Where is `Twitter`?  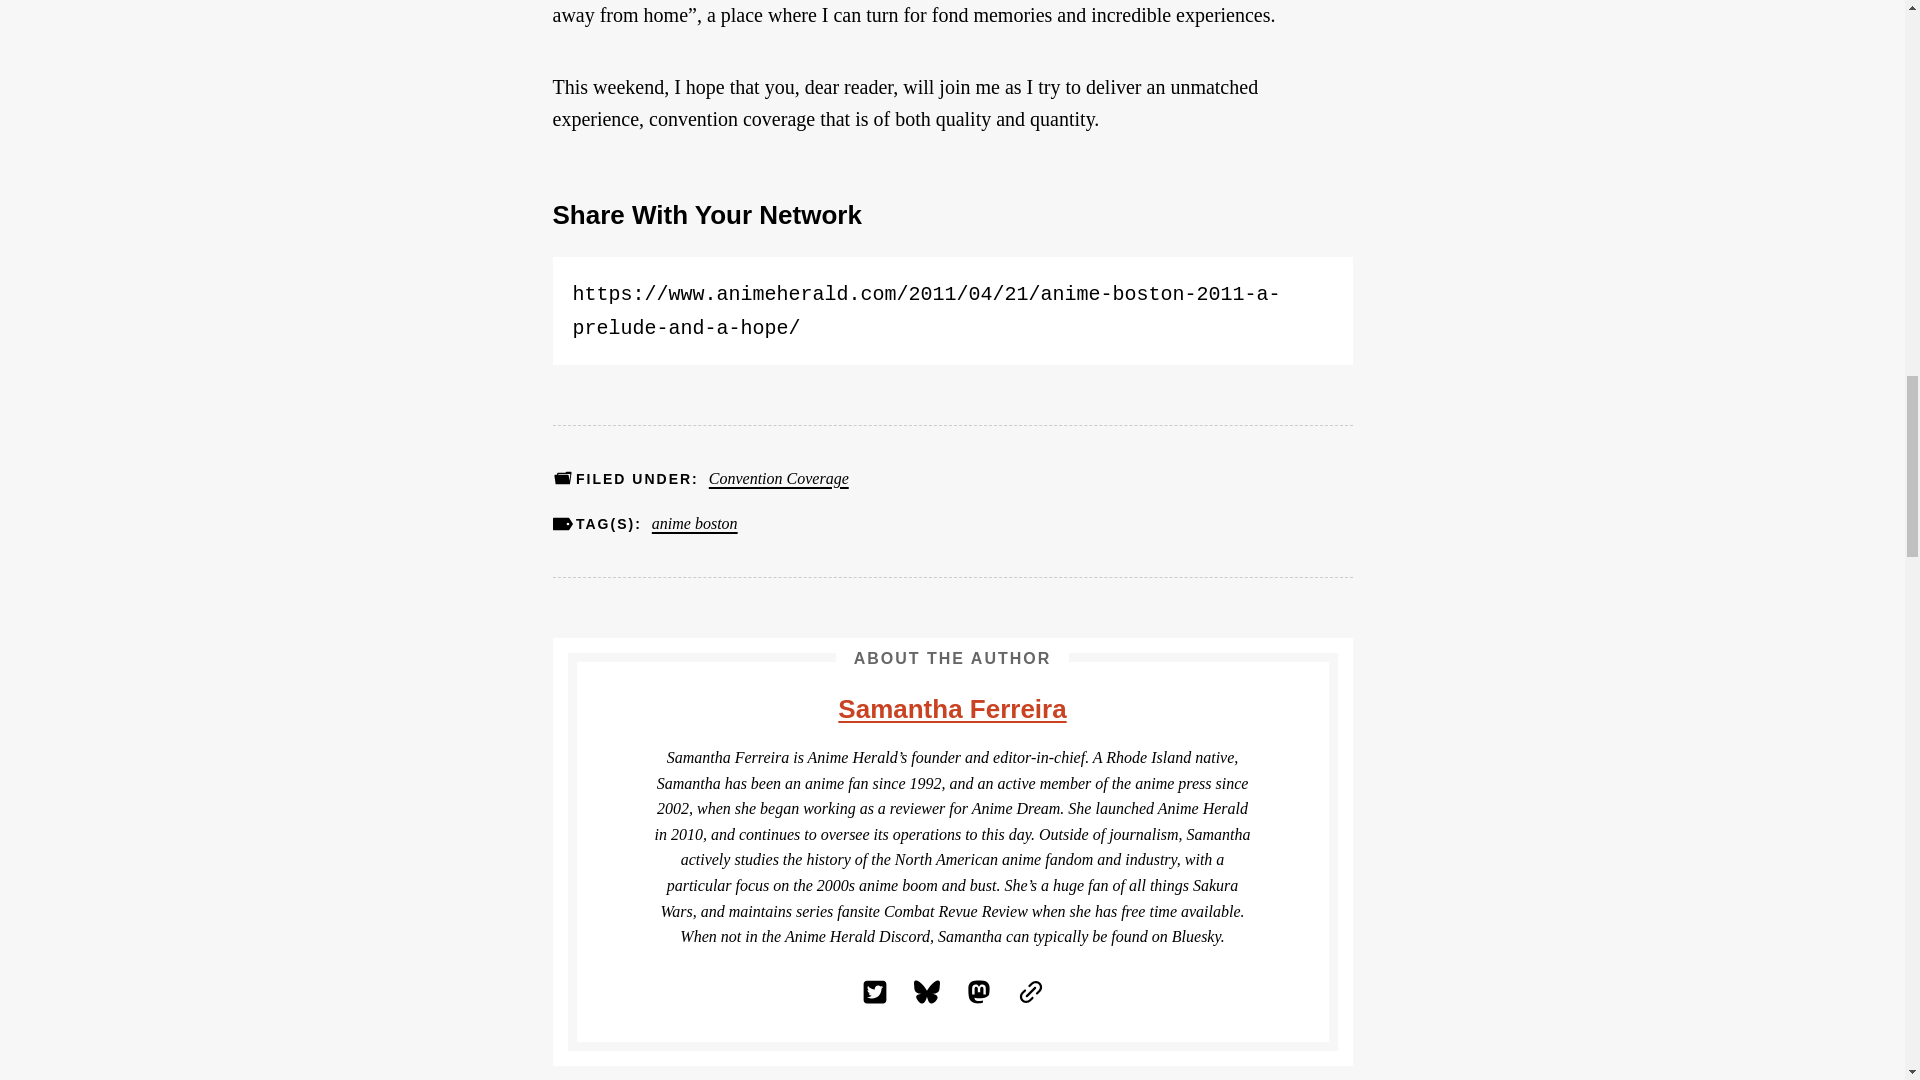 Twitter is located at coordinates (874, 992).